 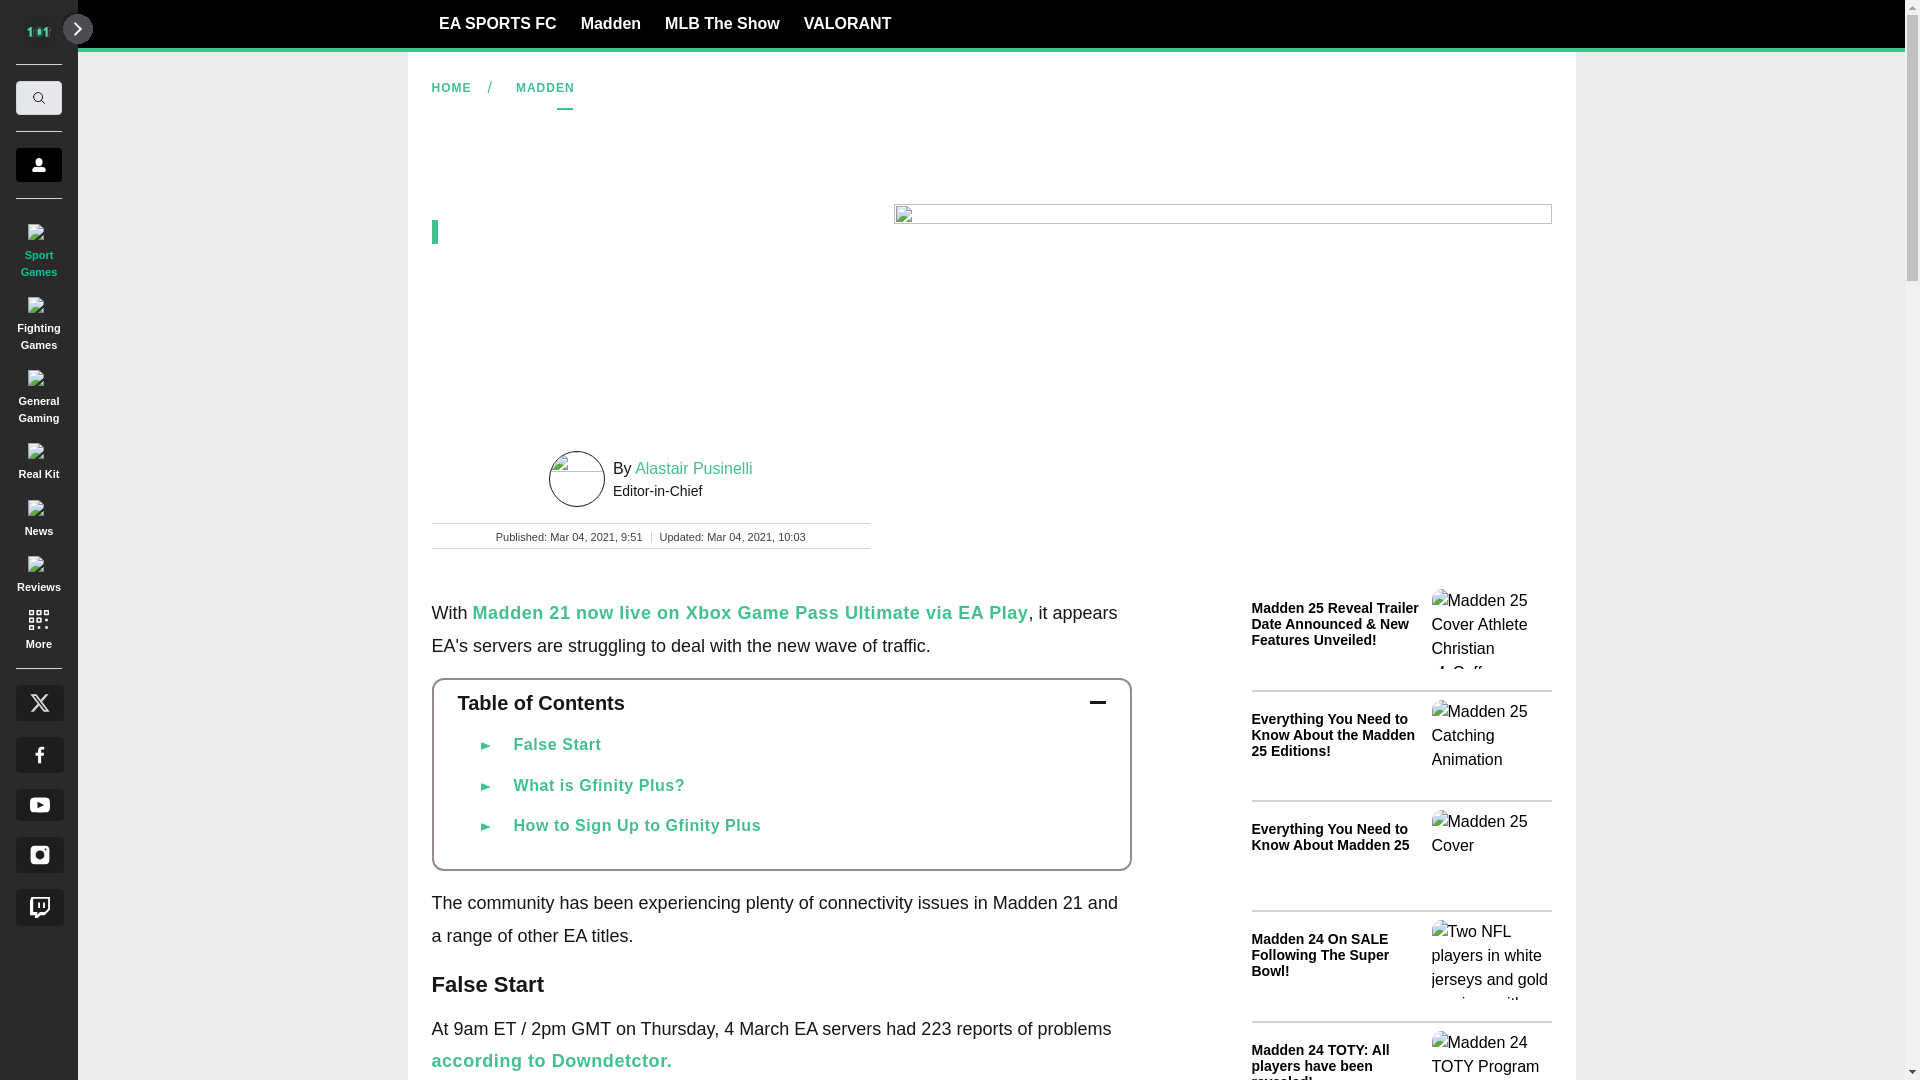 I want to click on Sport Games, so click(x=38, y=246).